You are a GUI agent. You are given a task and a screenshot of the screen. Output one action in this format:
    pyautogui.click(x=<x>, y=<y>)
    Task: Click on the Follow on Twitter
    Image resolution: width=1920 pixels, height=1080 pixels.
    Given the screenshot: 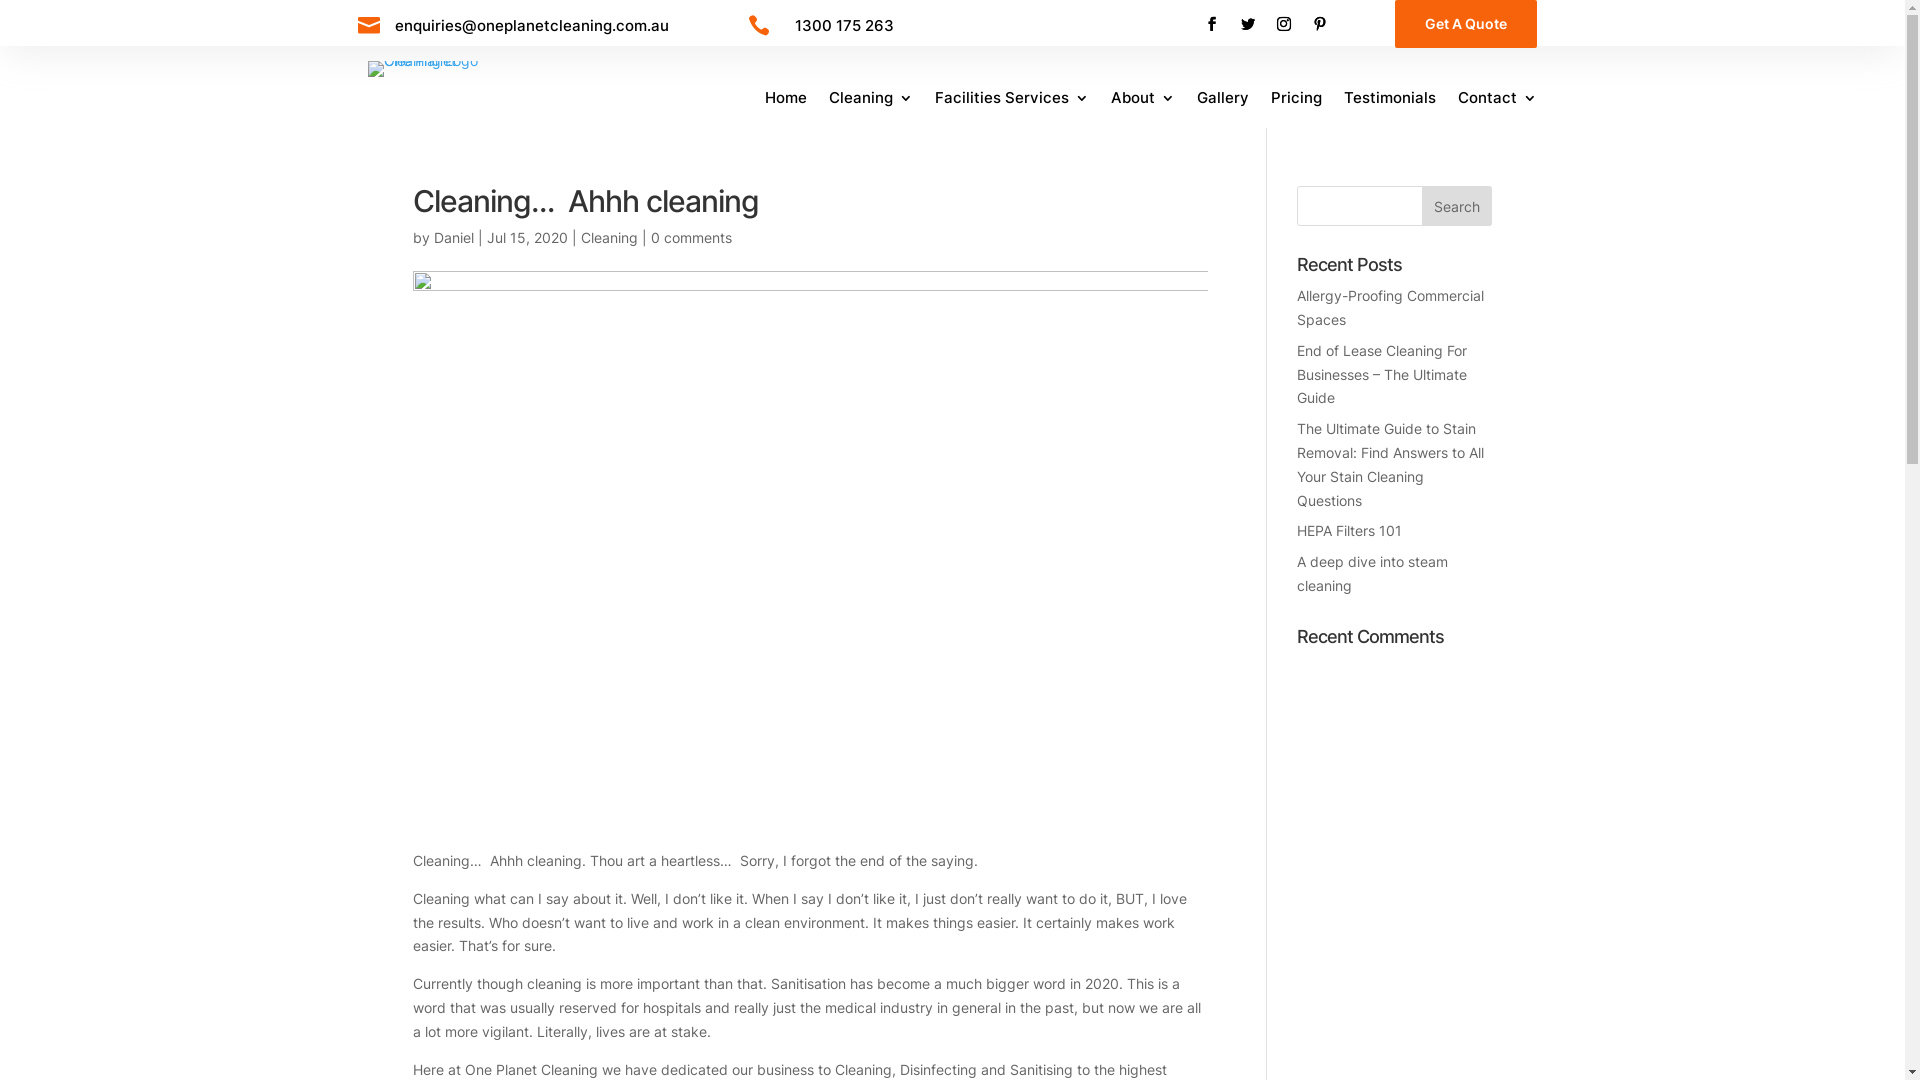 What is the action you would take?
    pyautogui.click(x=1248, y=24)
    